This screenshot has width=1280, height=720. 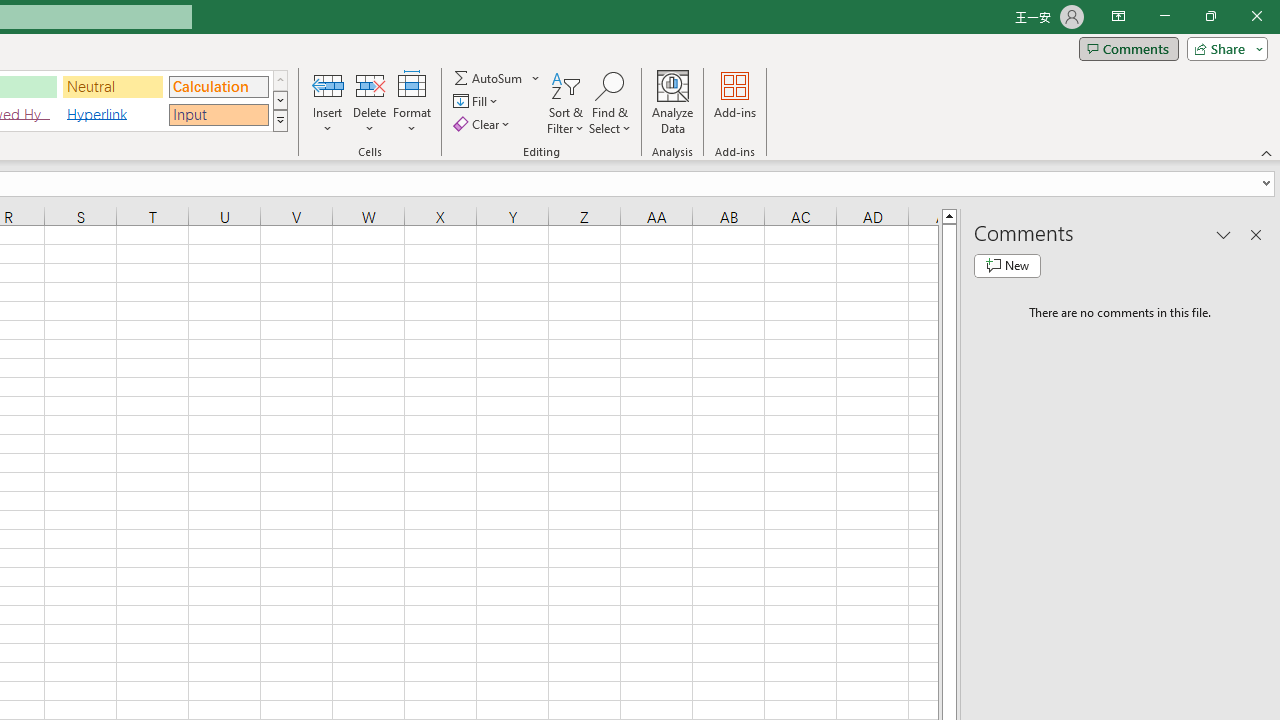 I want to click on Calculation, so click(x=218, y=86).